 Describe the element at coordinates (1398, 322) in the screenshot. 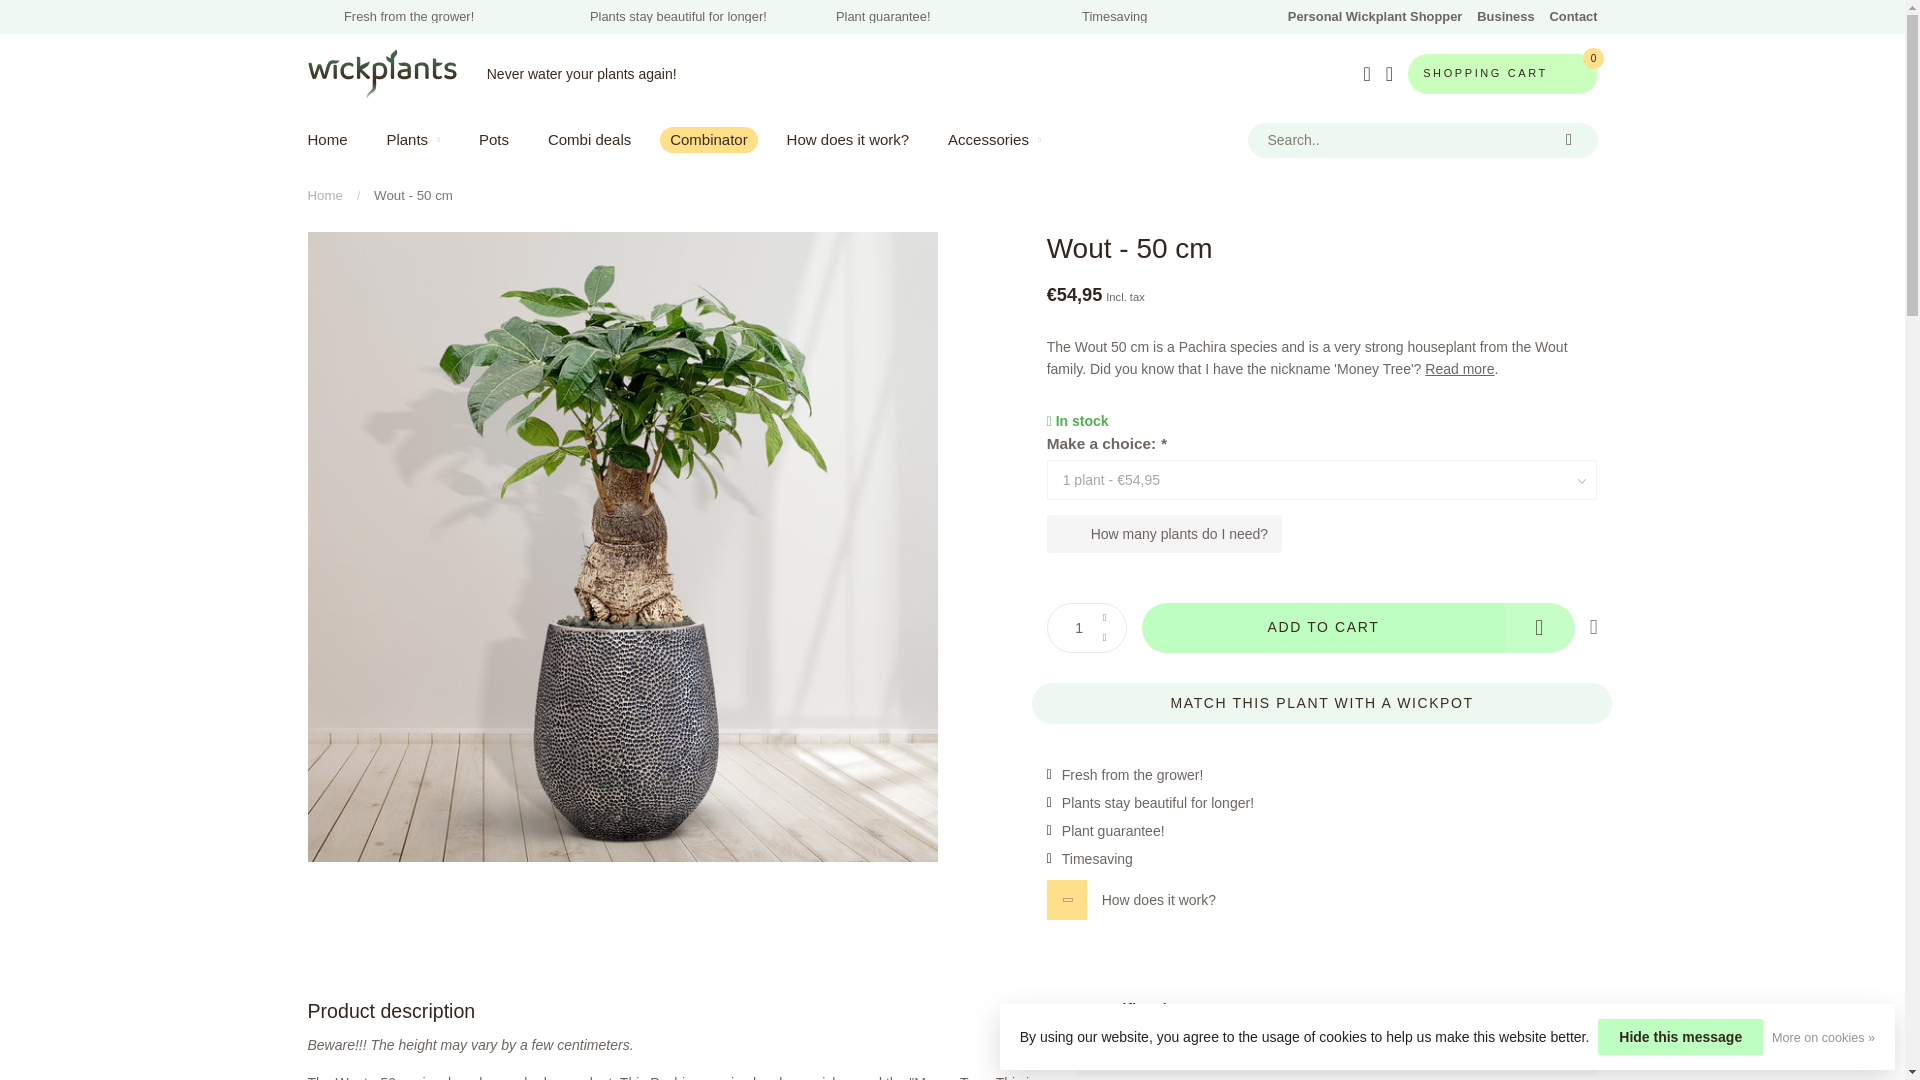

I see `1` at that location.